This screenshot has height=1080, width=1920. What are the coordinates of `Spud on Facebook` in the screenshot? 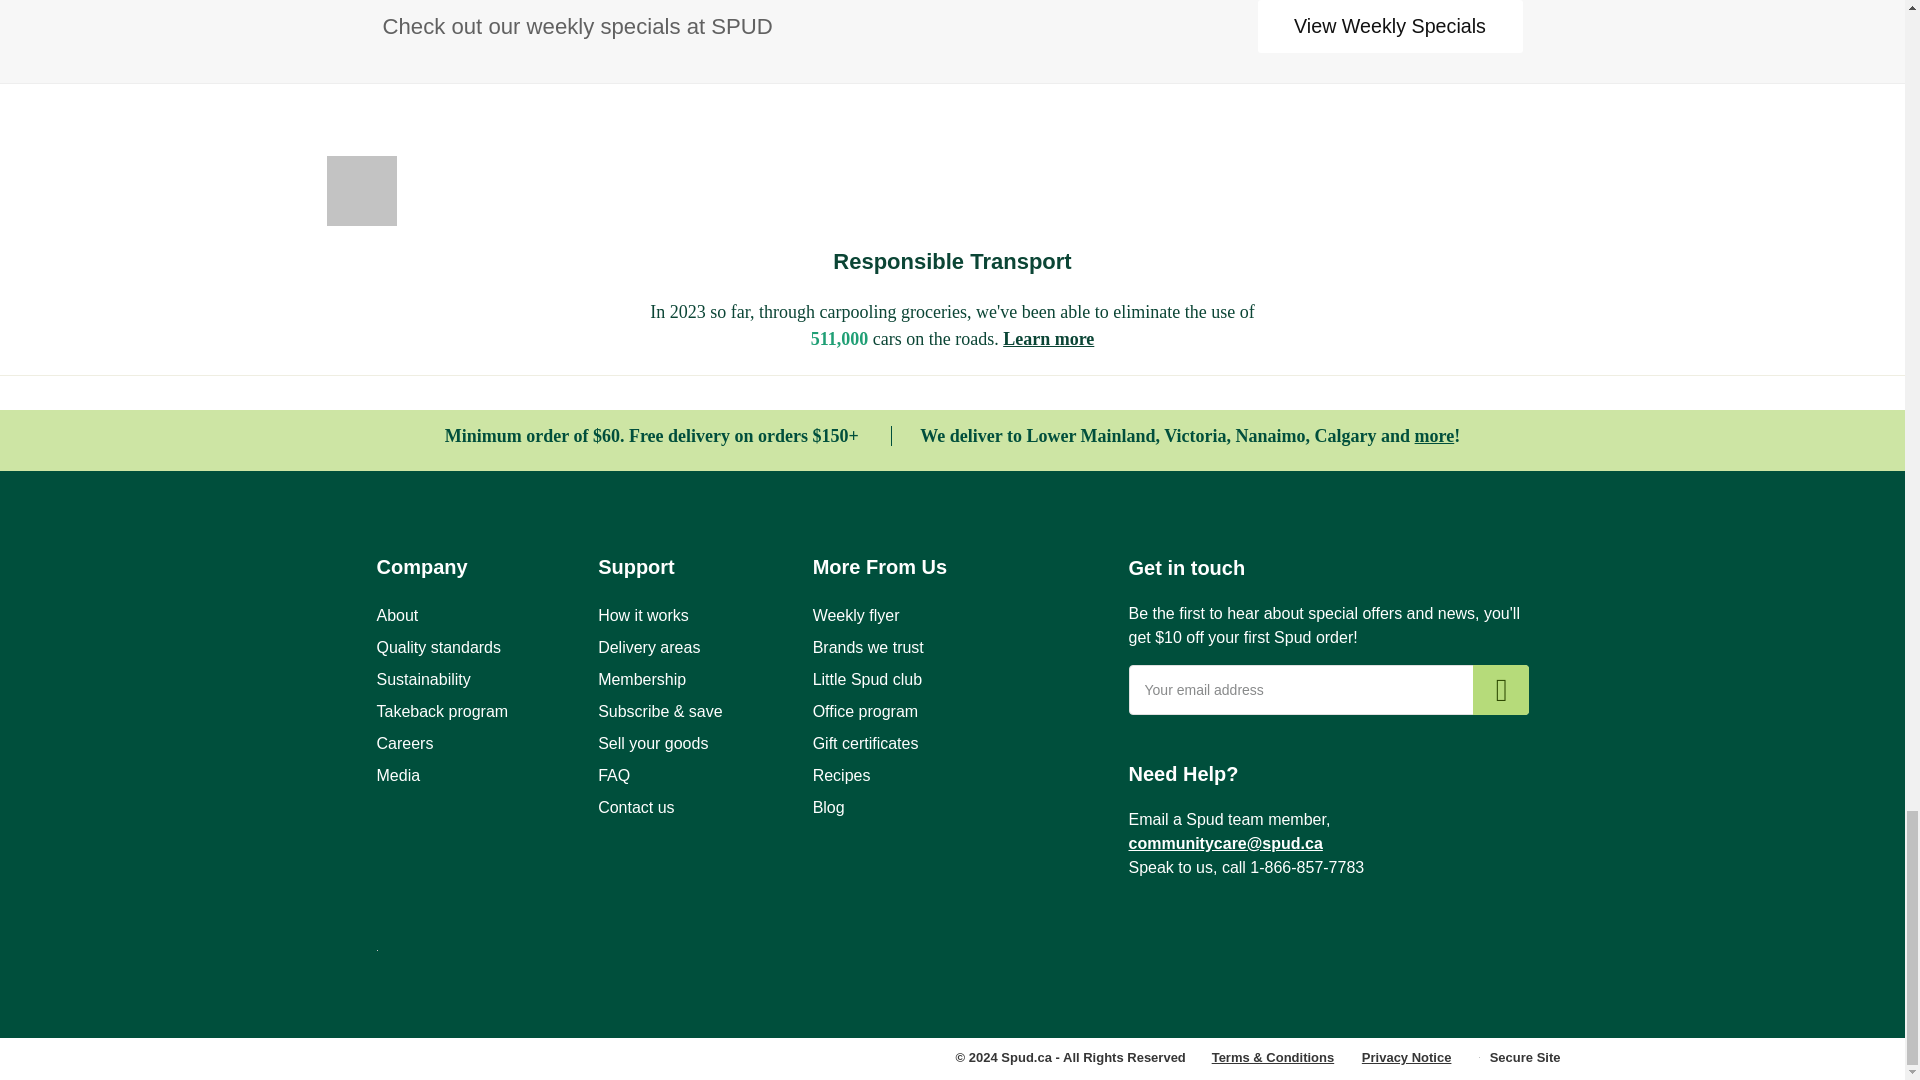 It's located at (1156, 938).